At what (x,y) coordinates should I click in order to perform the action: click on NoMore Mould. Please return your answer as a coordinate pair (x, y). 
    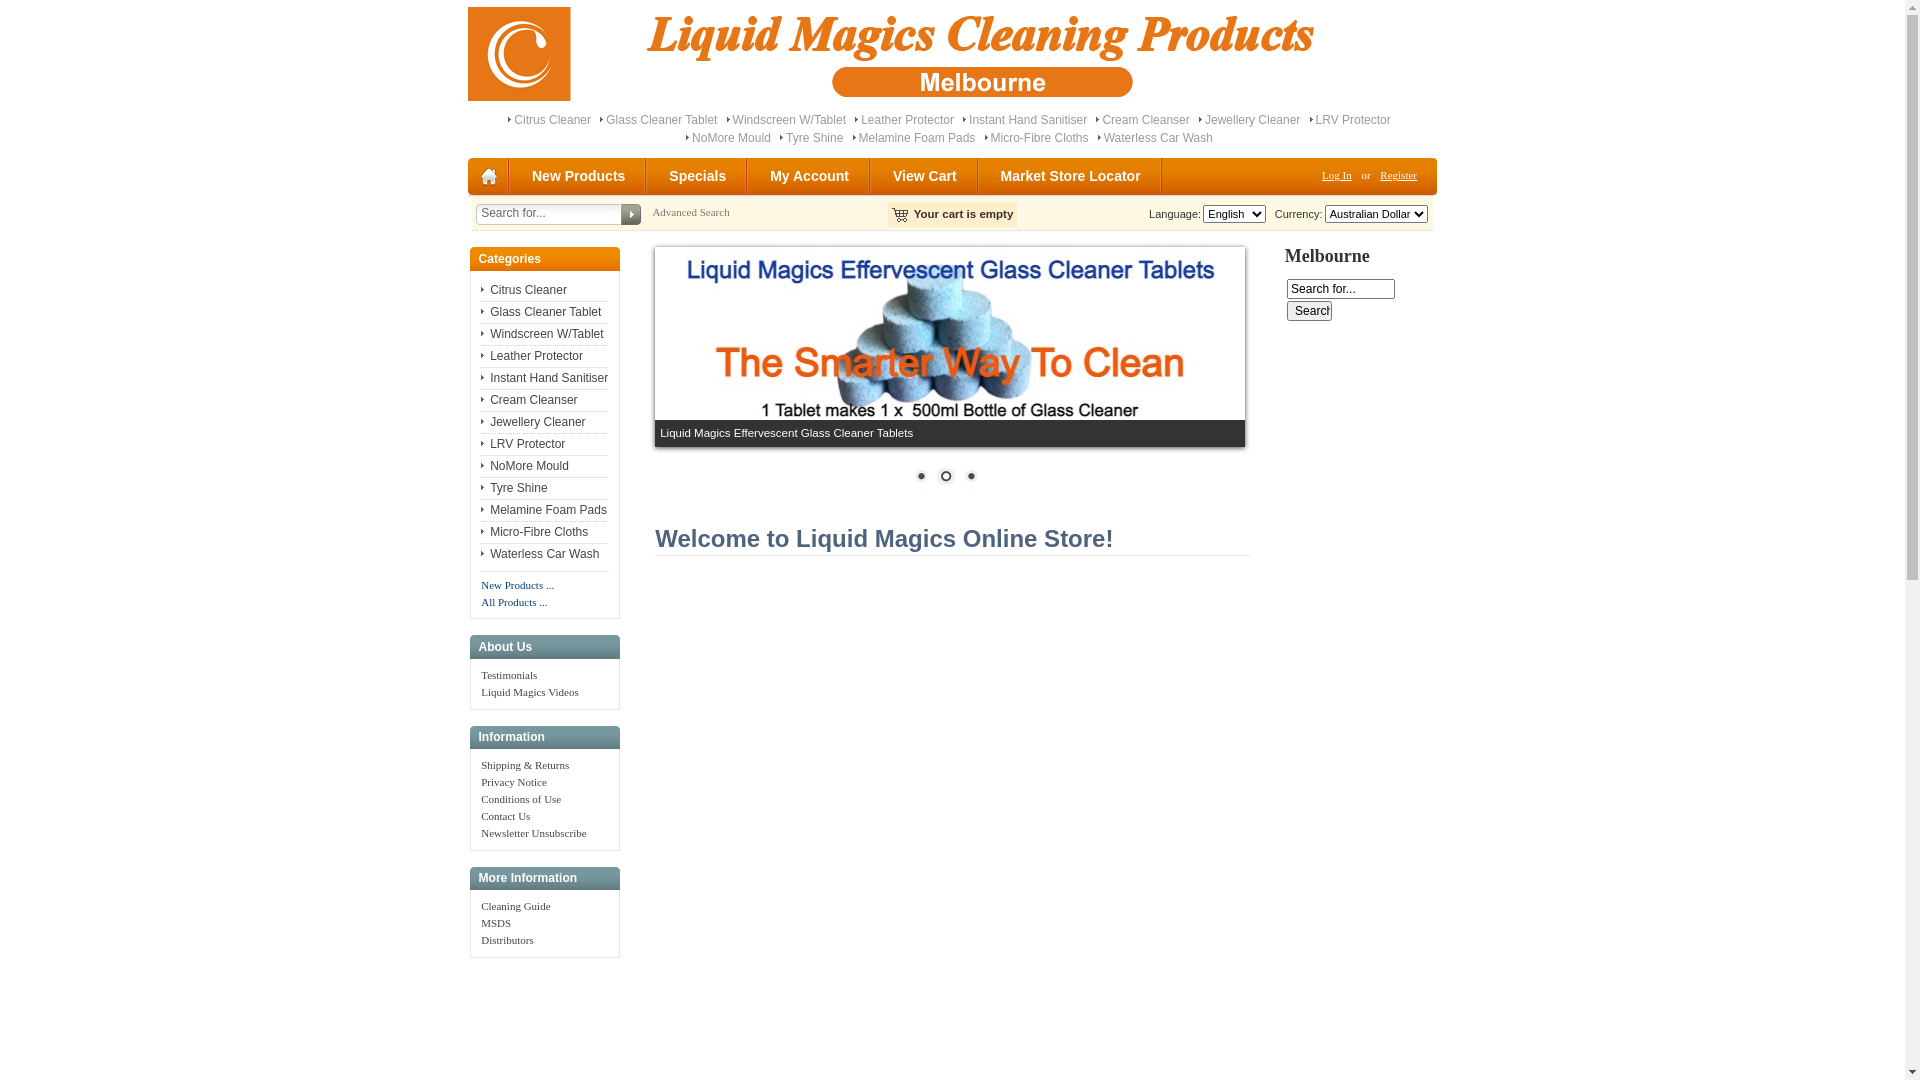
    Looking at the image, I should click on (525, 466).